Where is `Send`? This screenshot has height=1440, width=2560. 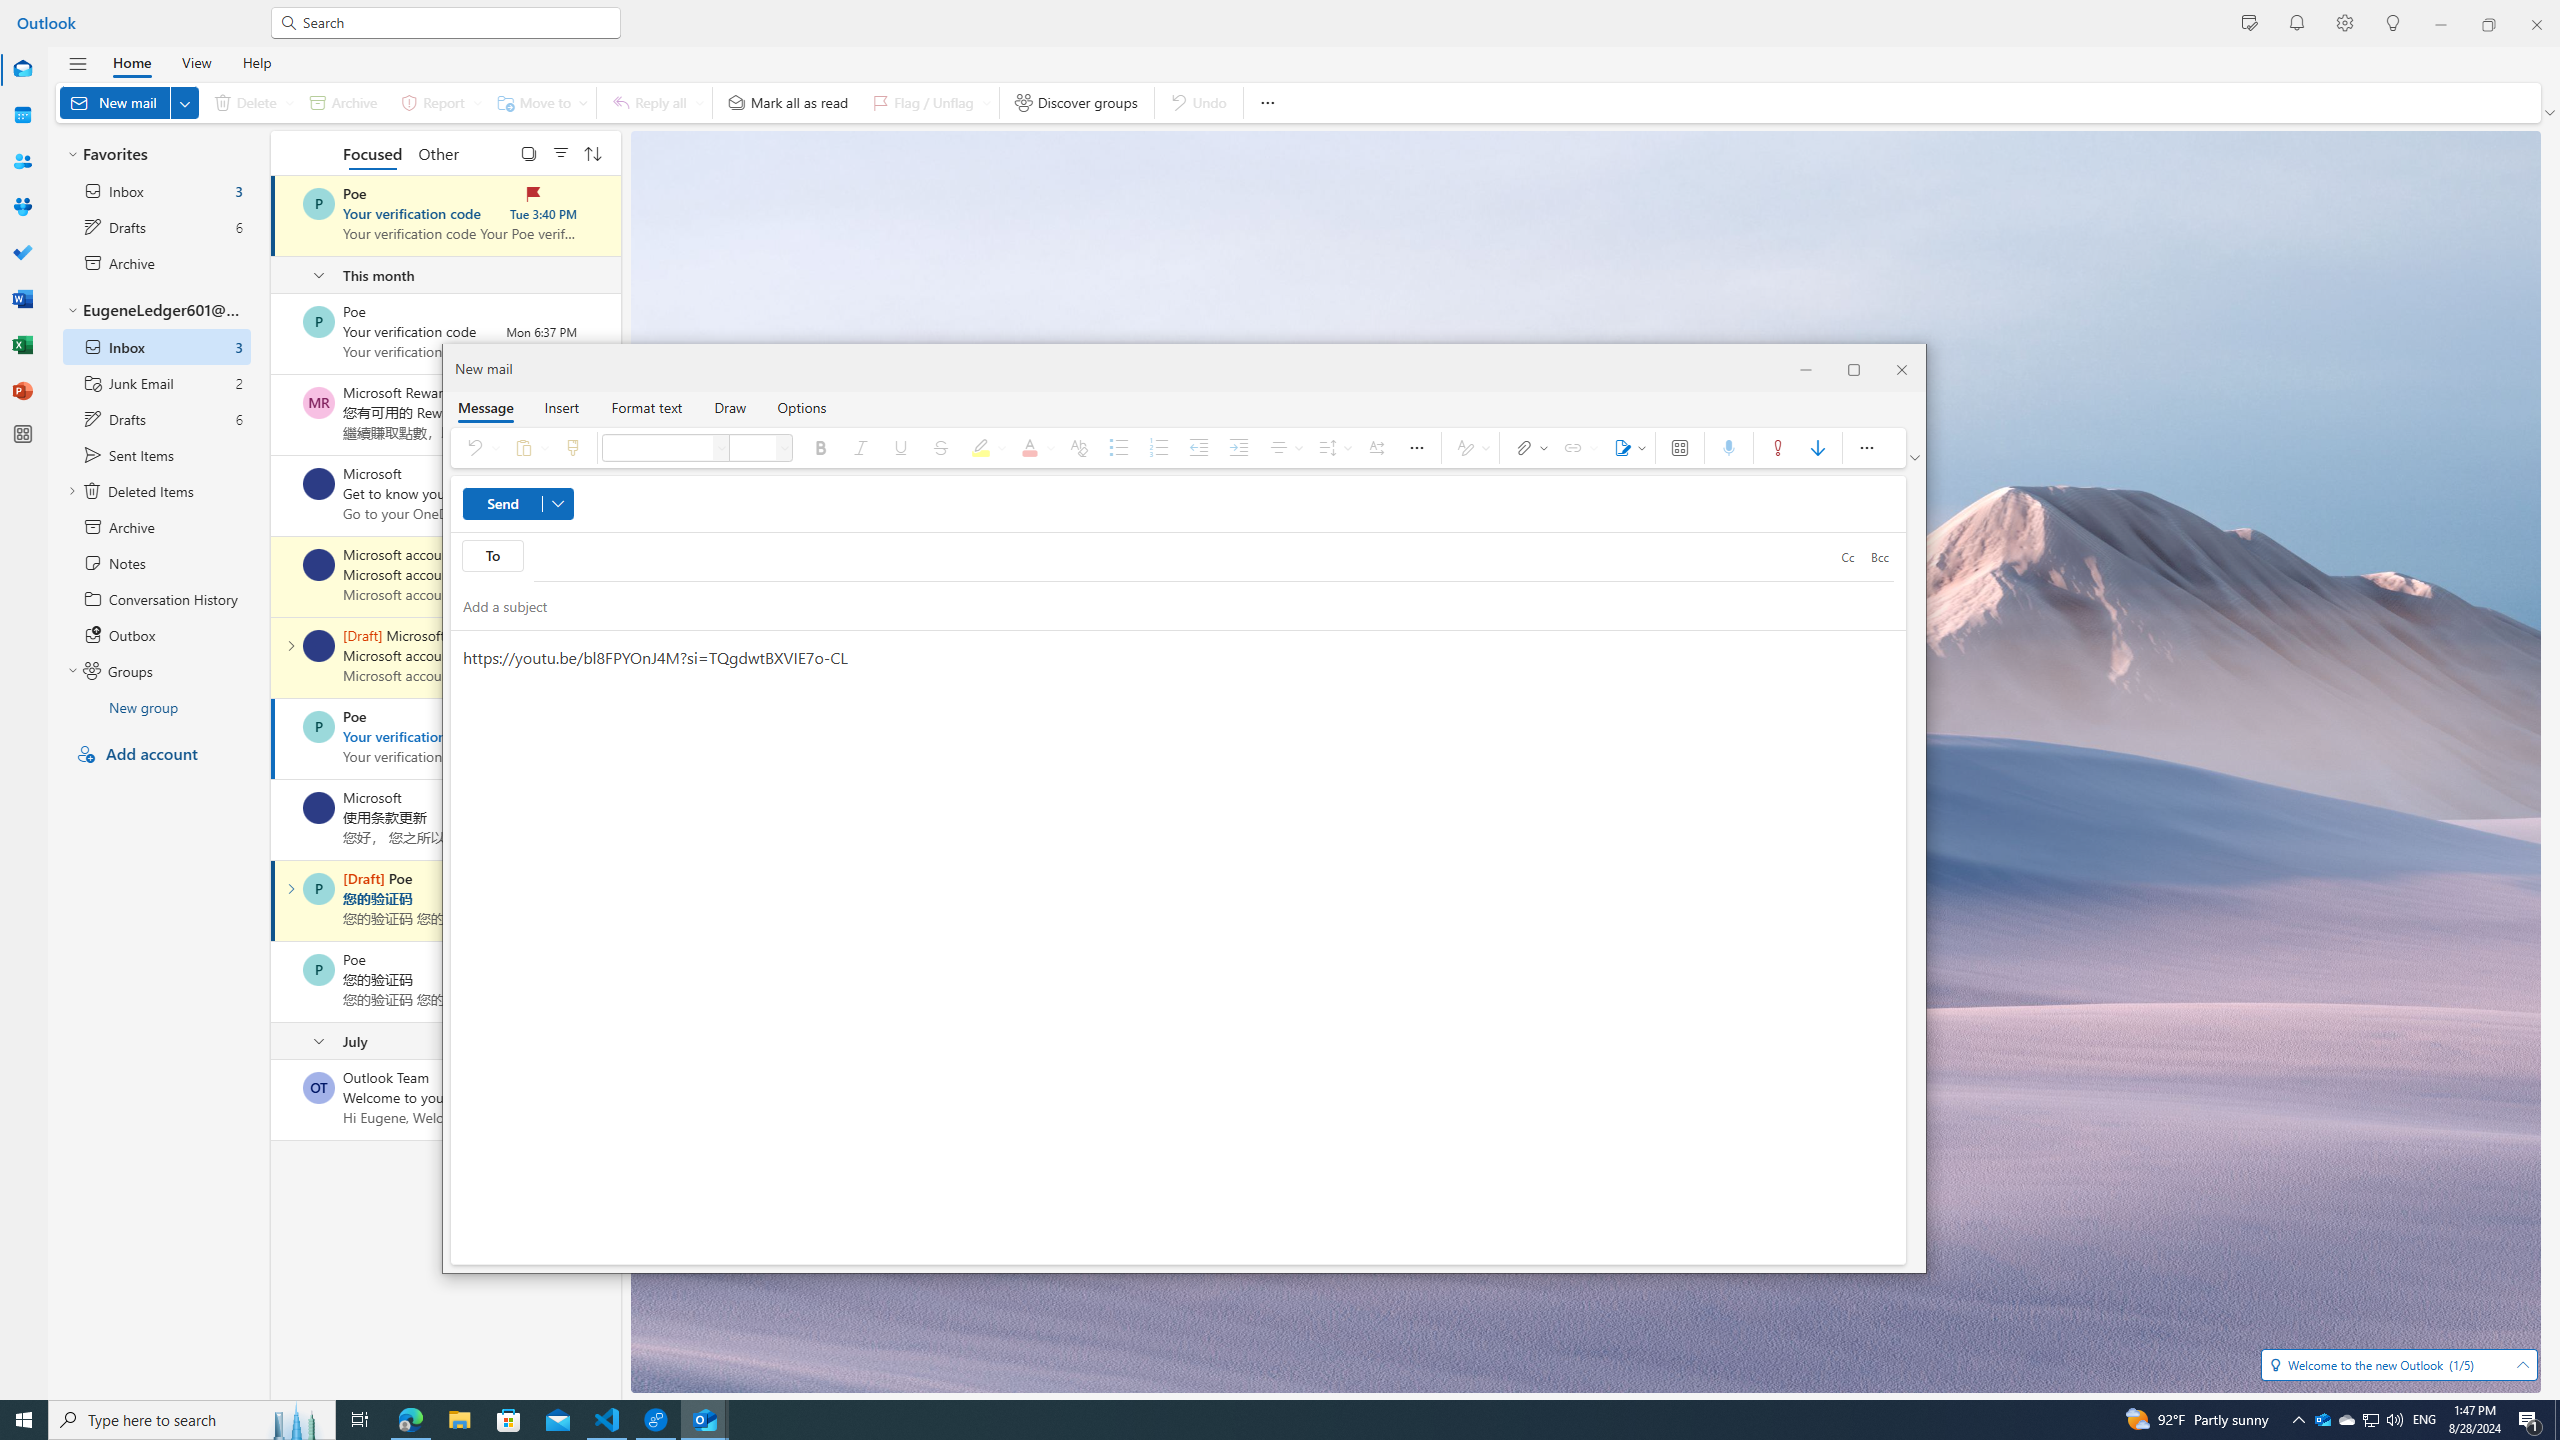
Send is located at coordinates (518, 504).